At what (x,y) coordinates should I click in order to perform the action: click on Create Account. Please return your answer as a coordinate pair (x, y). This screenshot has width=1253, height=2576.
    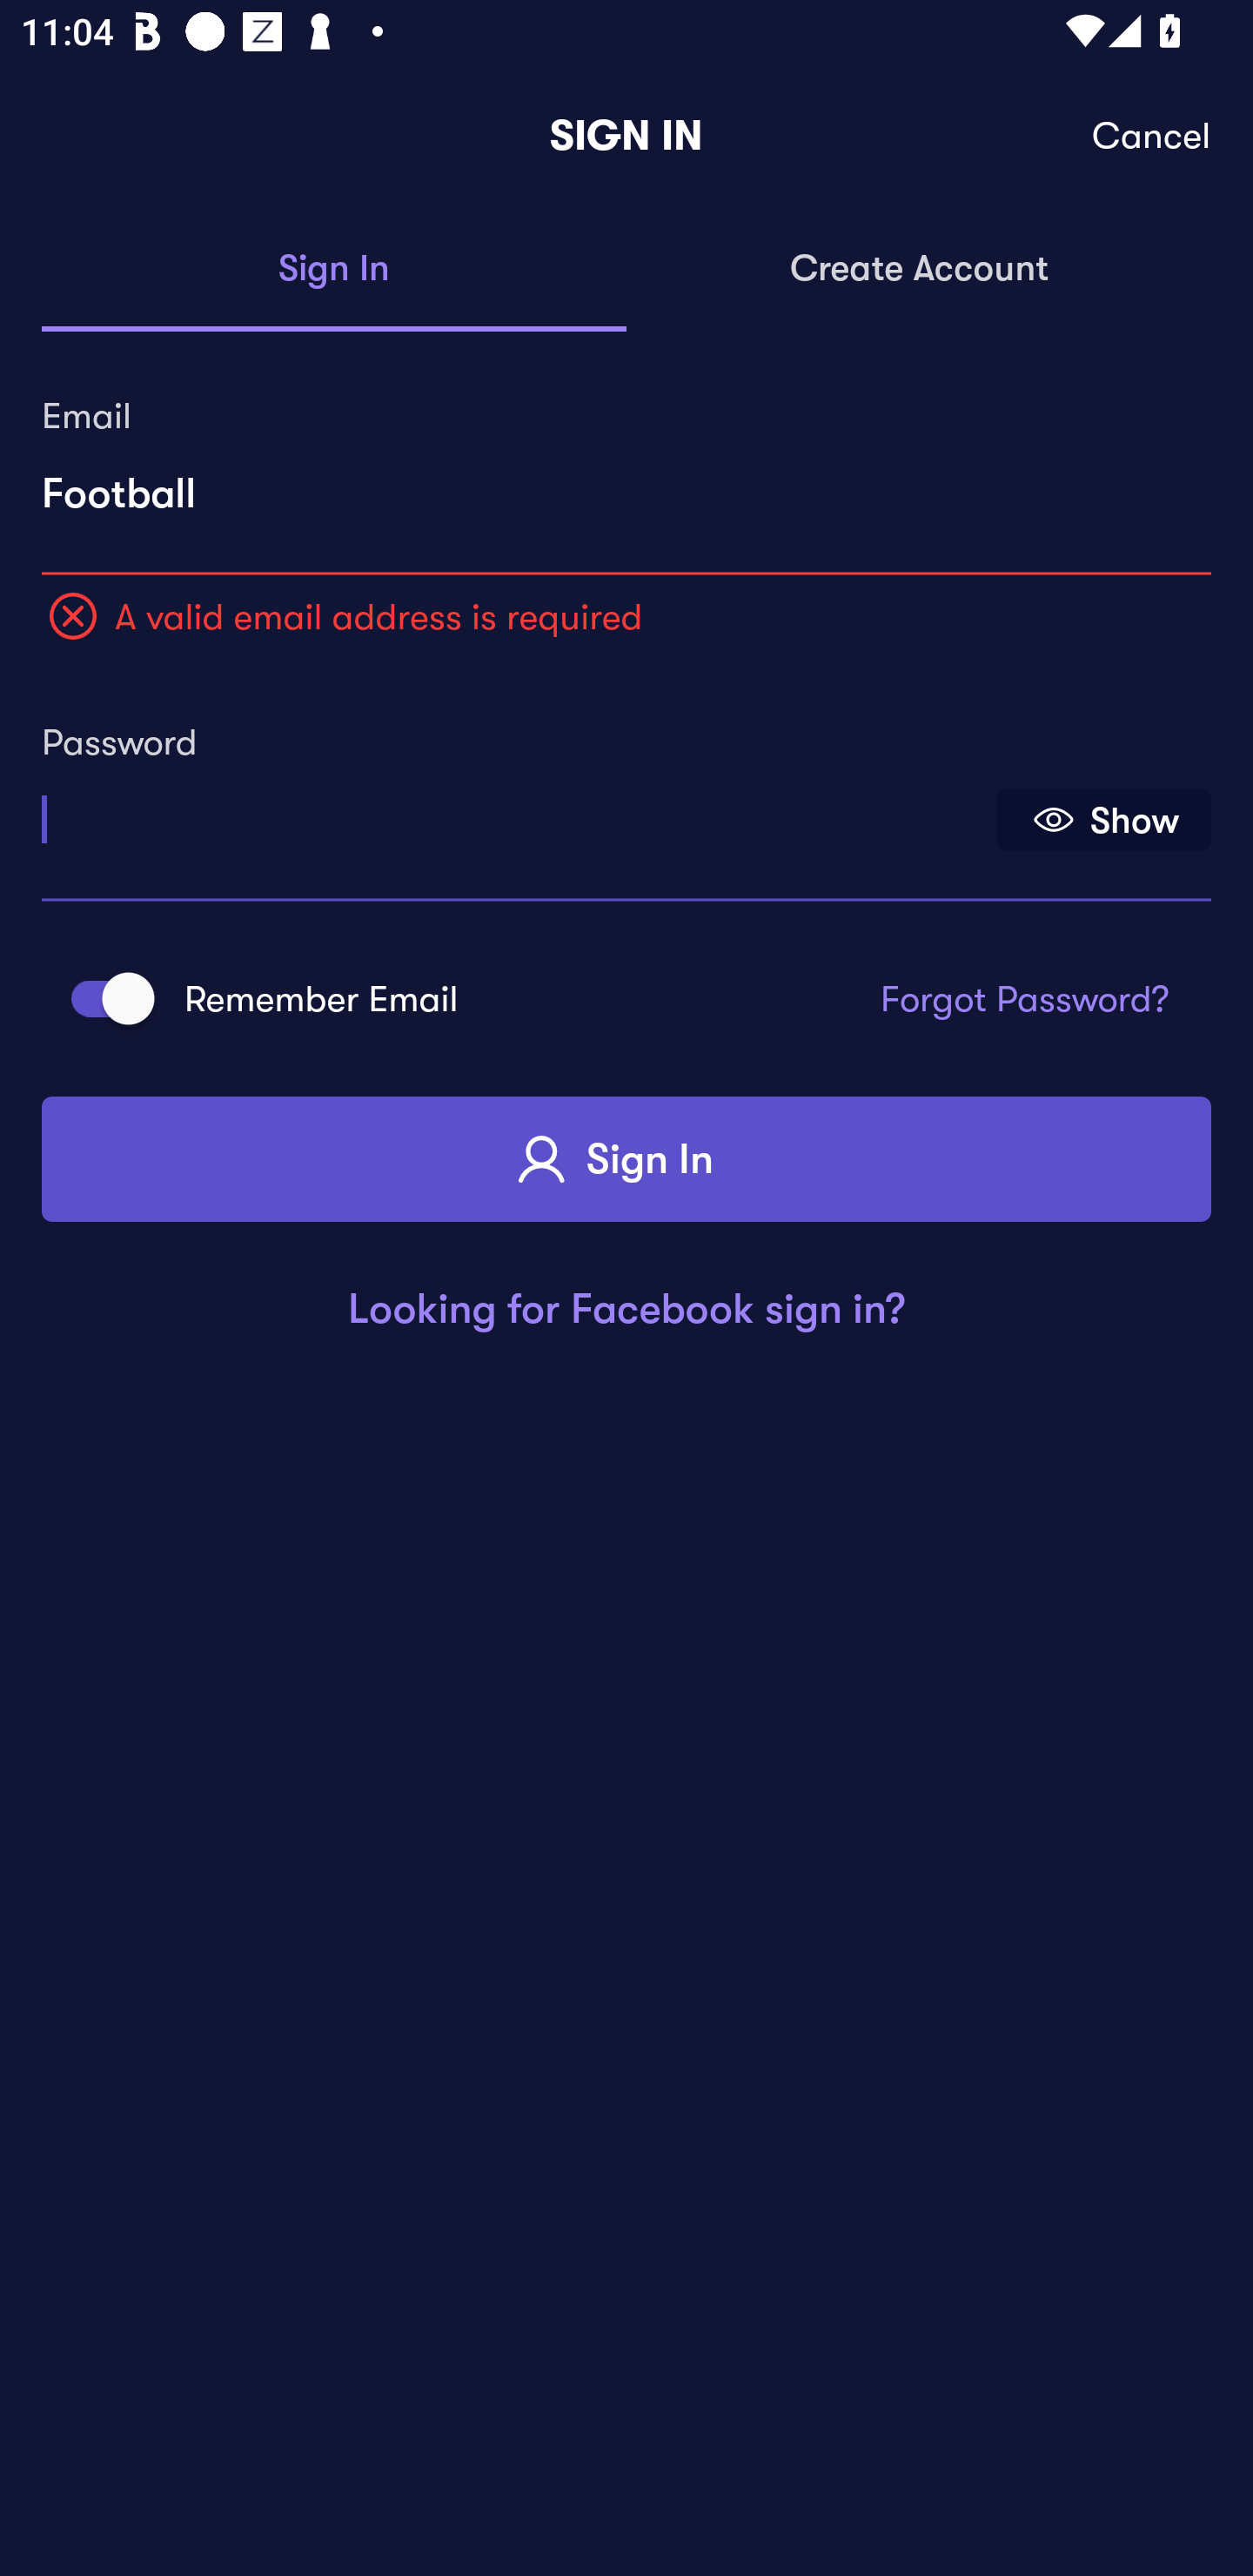
    Looking at the image, I should click on (919, 270).